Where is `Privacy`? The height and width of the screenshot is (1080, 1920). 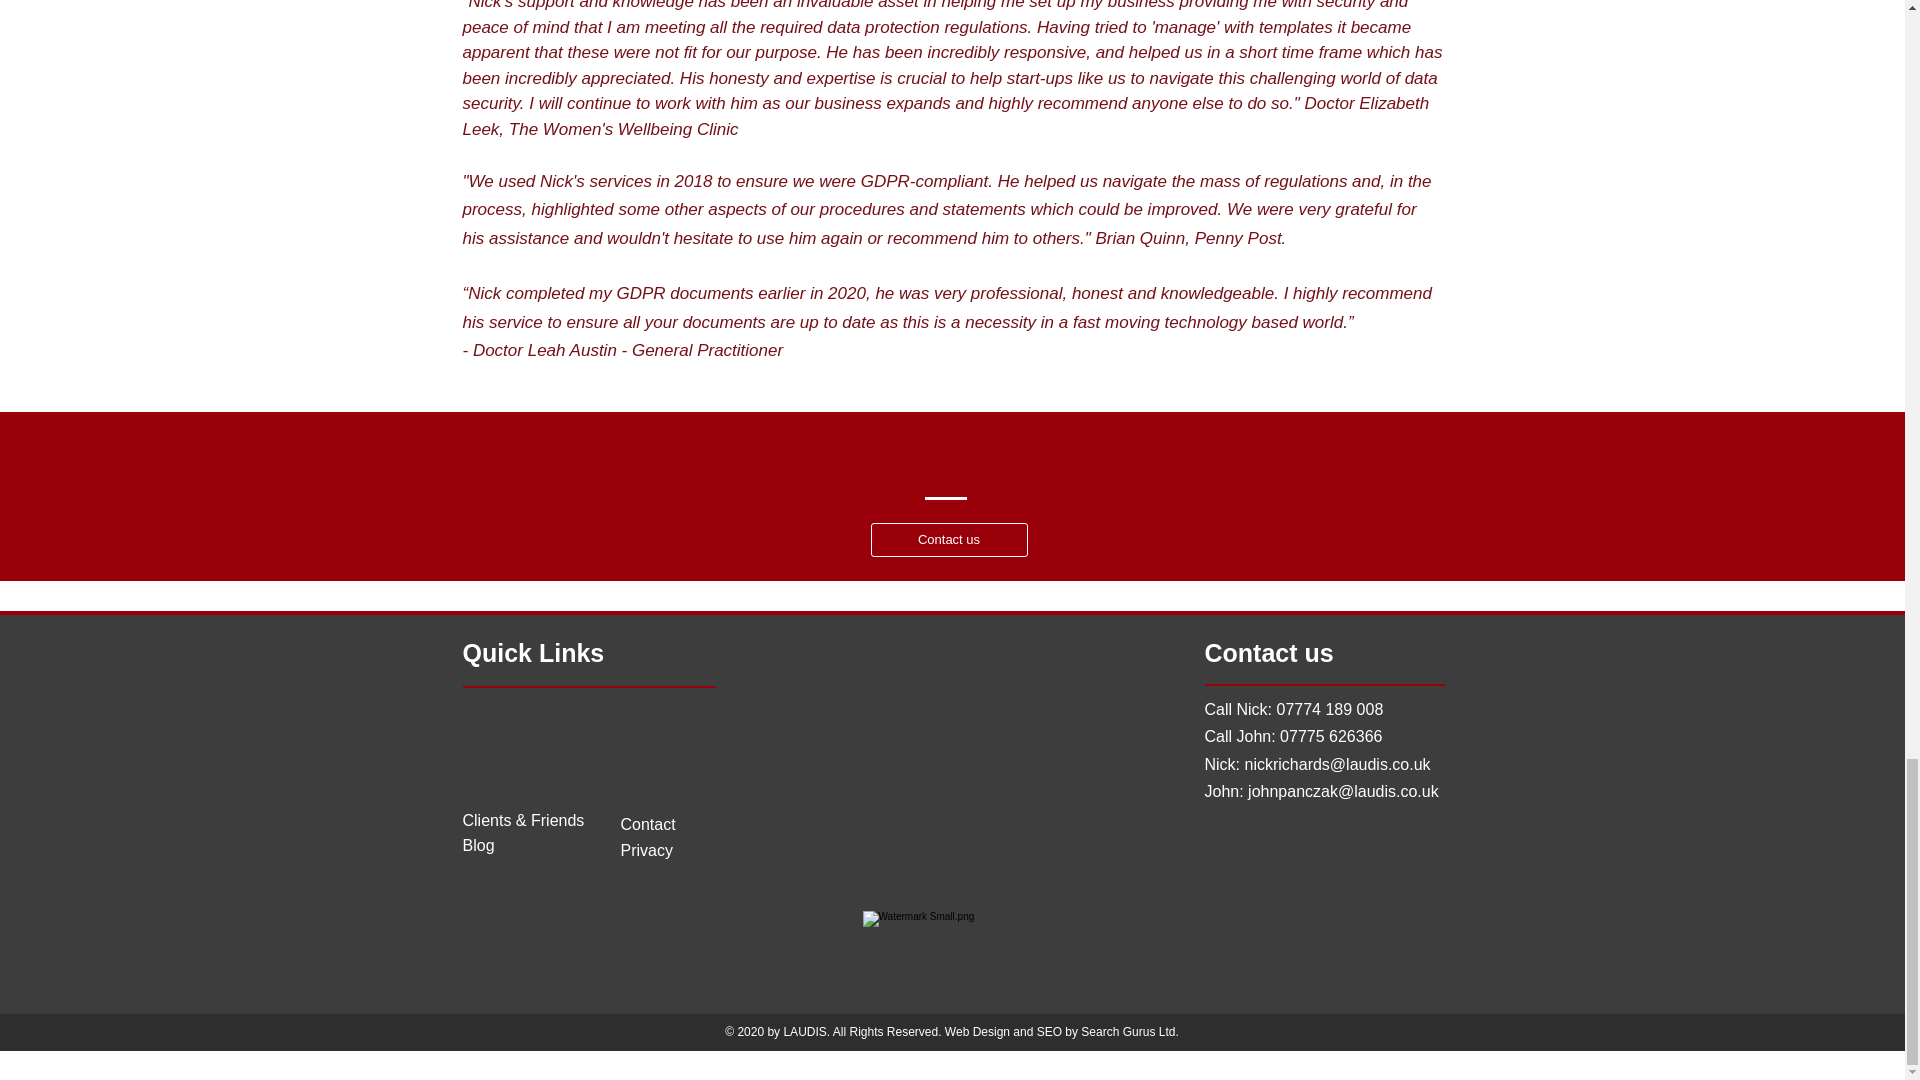
Privacy is located at coordinates (646, 850).